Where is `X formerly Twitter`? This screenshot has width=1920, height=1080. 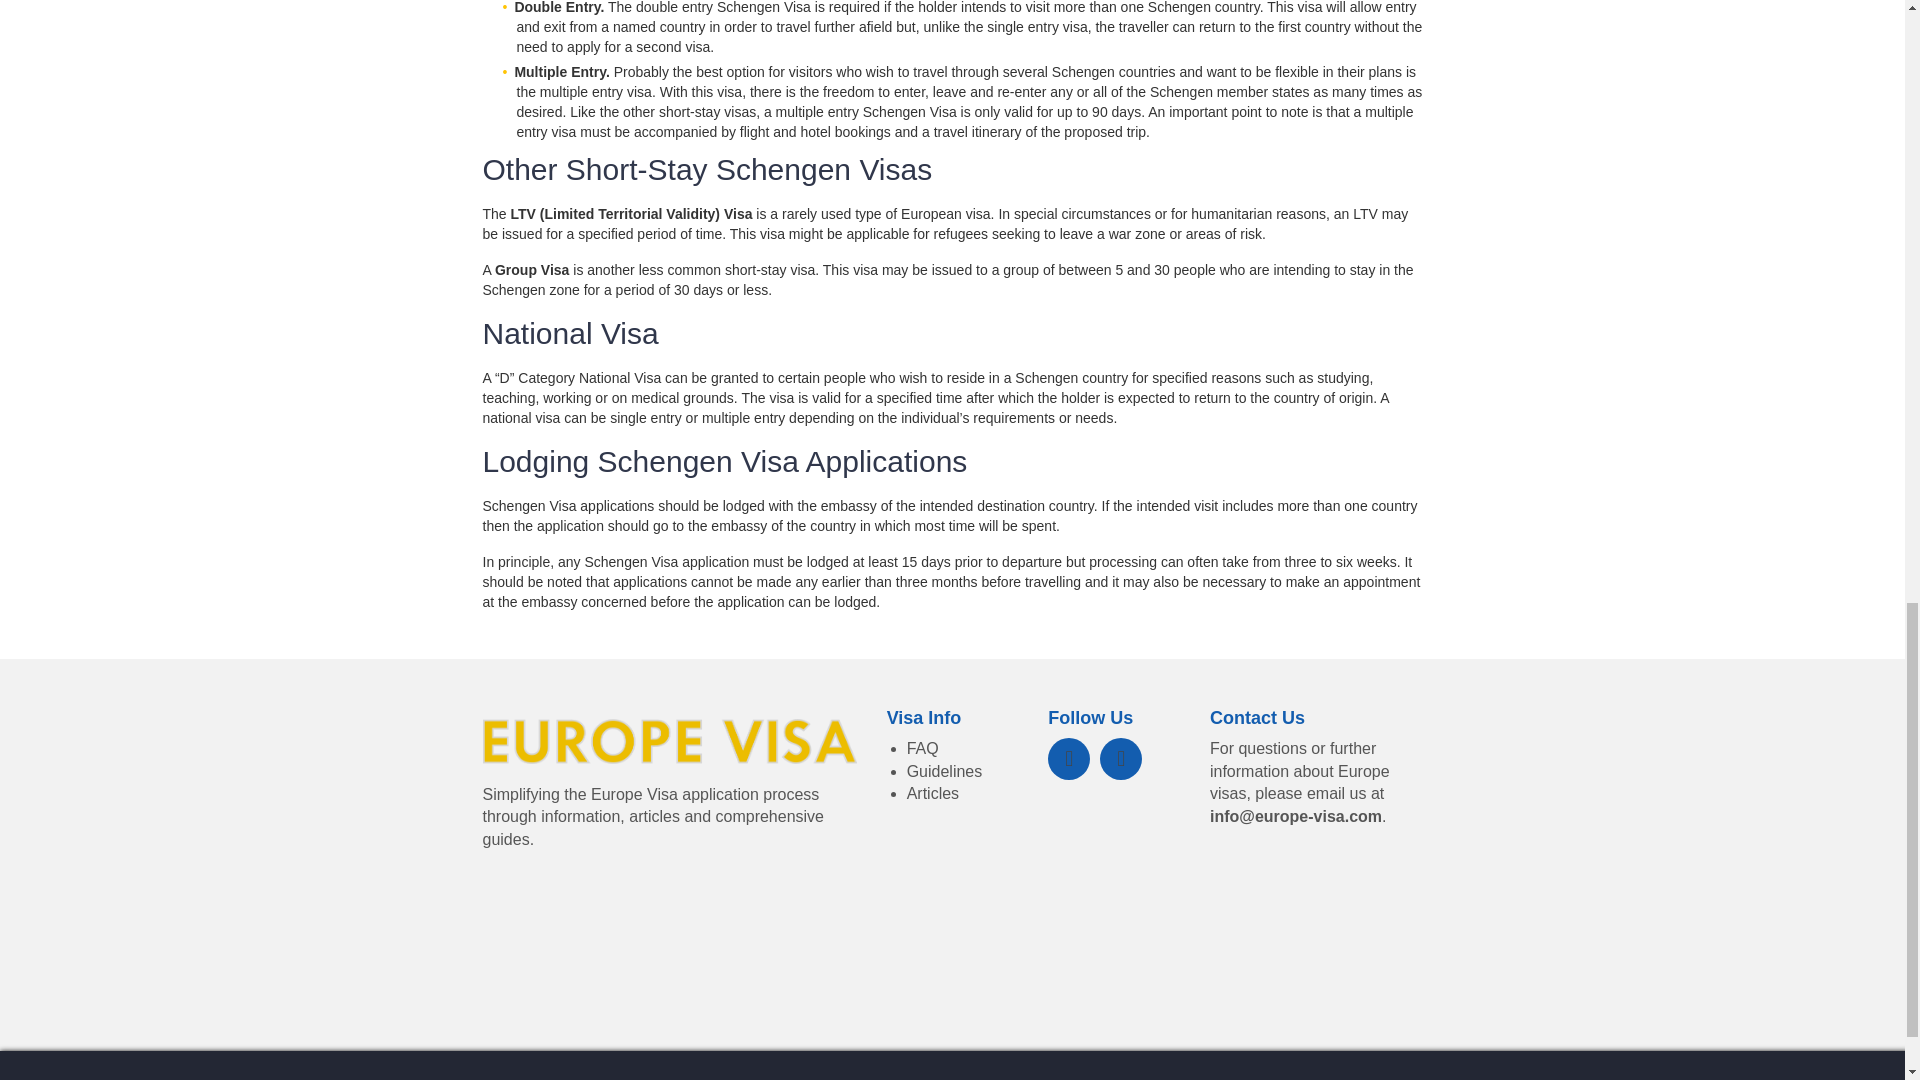 X formerly Twitter is located at coordinates (1121, 758).